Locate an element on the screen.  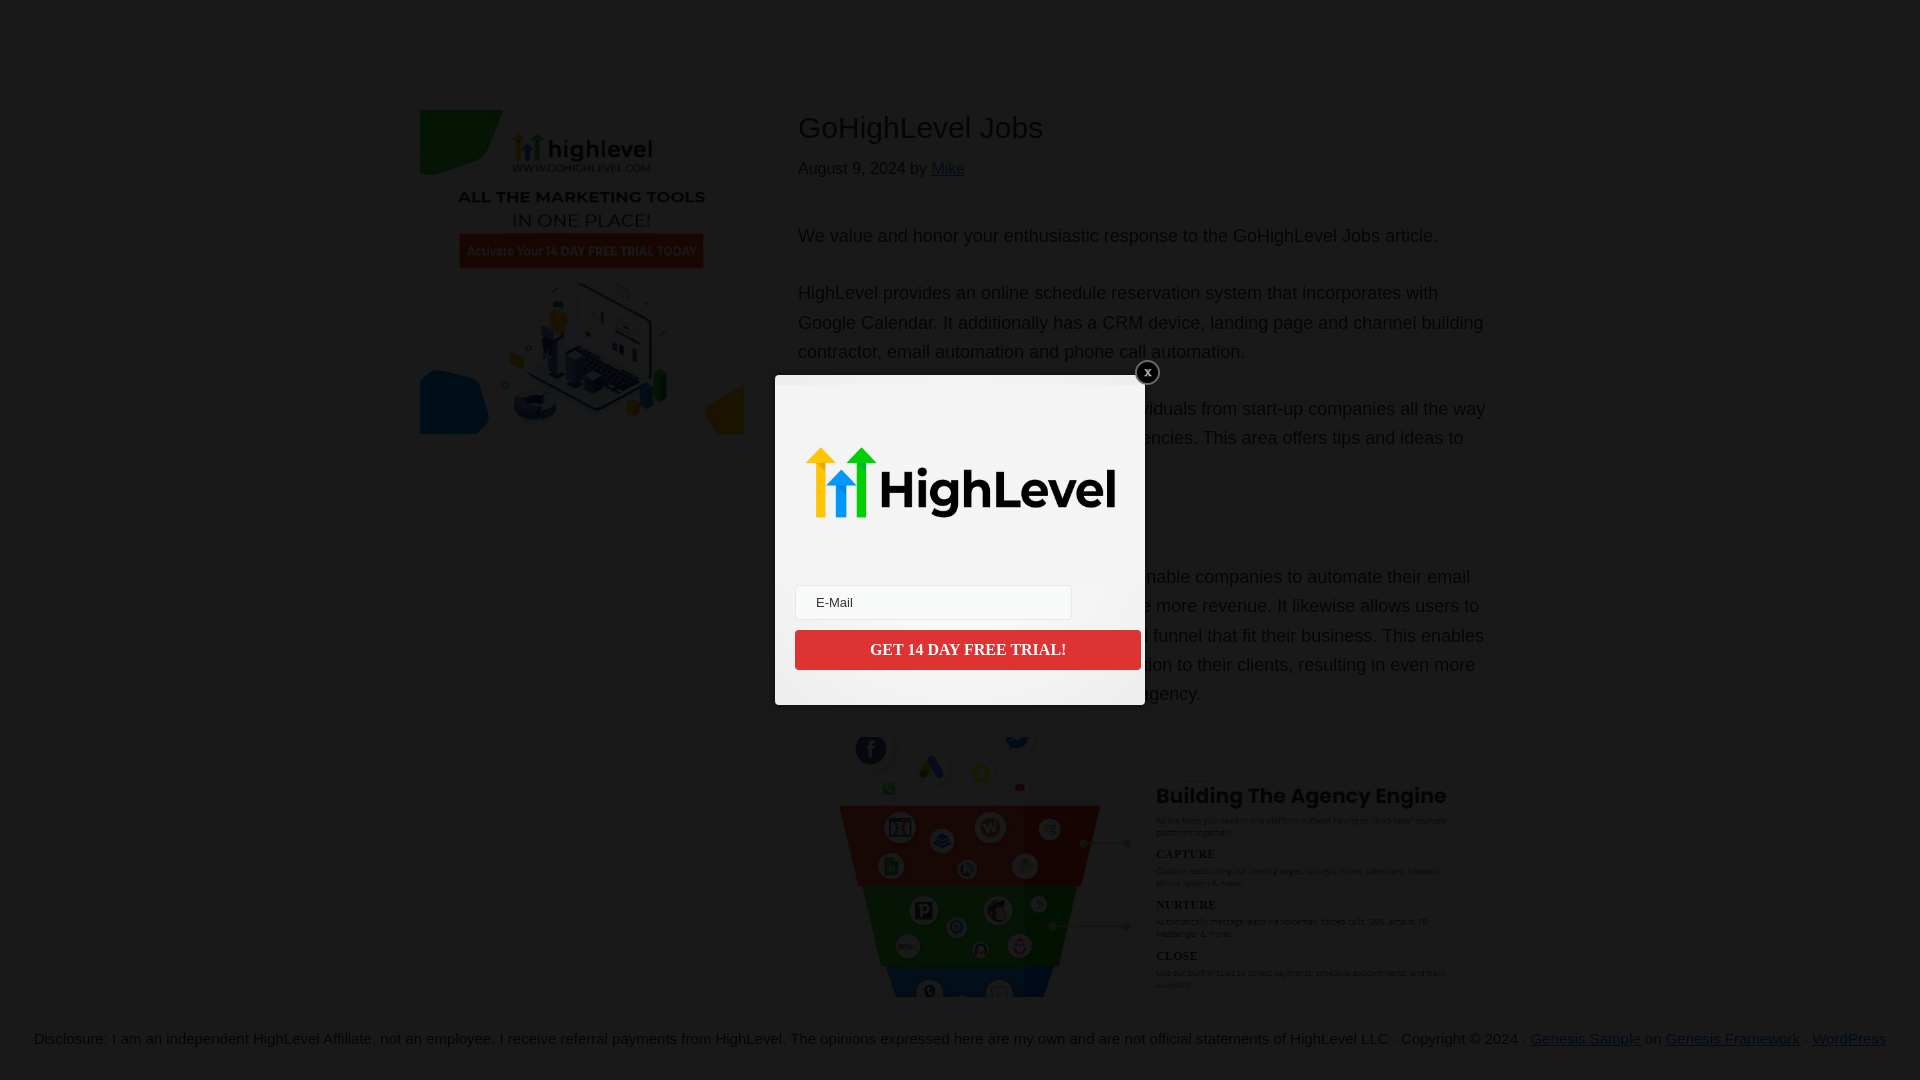
Genesis Sample is located at coordinates (1586, 1038).